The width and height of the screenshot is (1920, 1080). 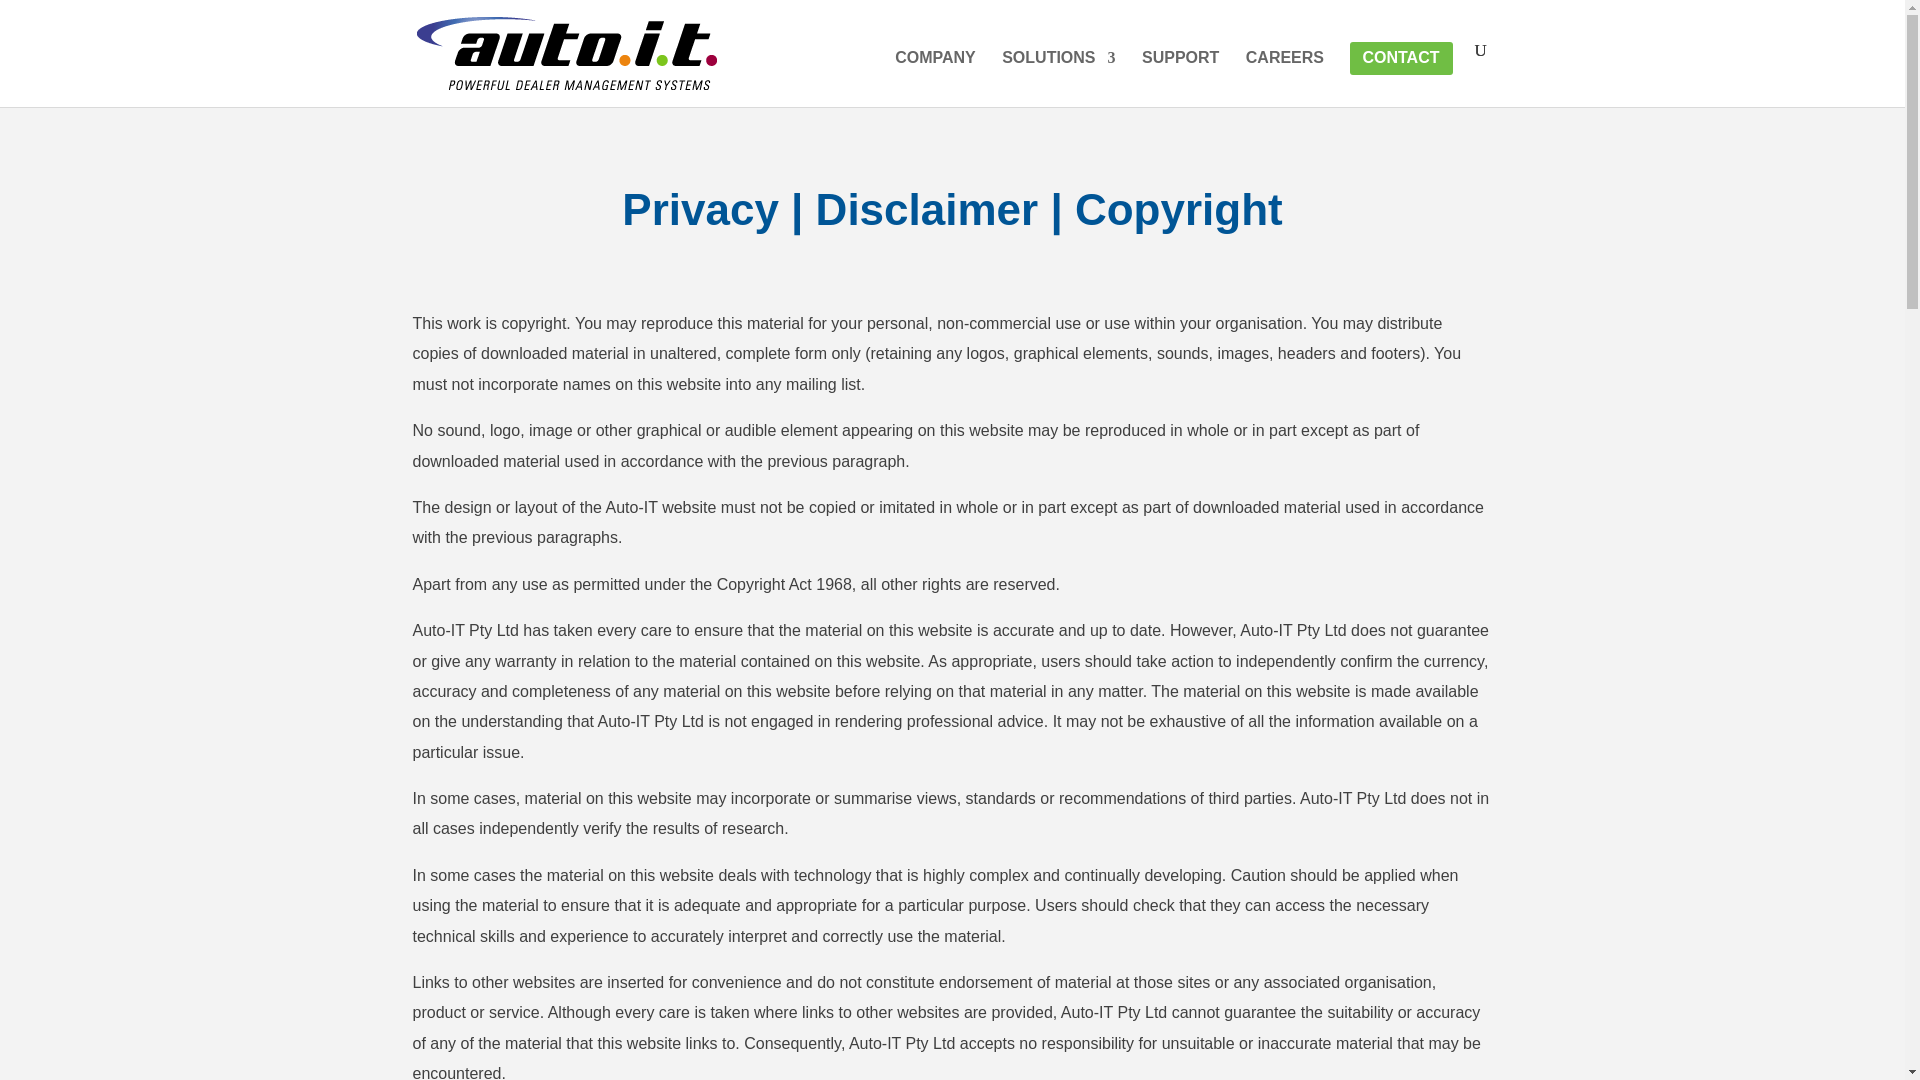 What do you see at coordinates (1400, 78) in the screenshot?
I see `CONTACT` at bounding box center [1400, 78].